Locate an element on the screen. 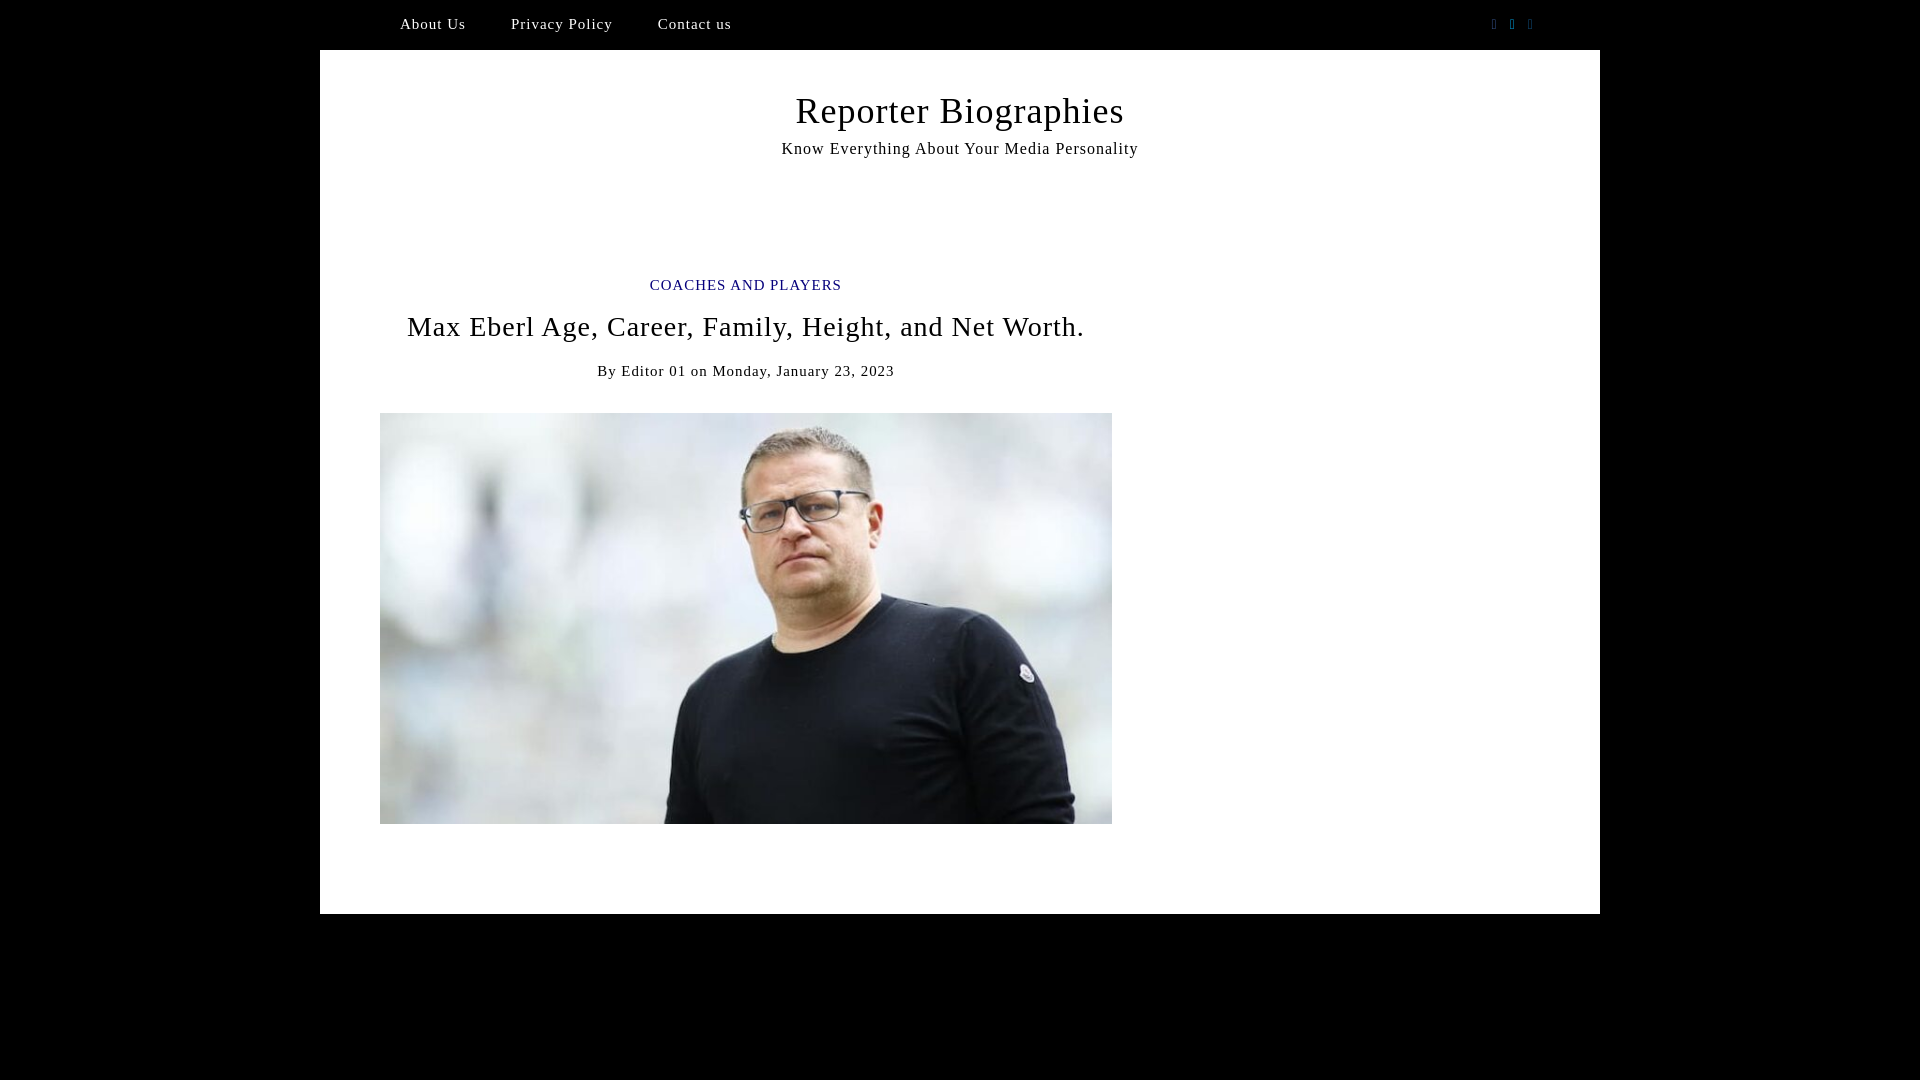 This screenshot has height=1080, width=1920. Posts by Editor 01 is located at coordinates (652, 370).